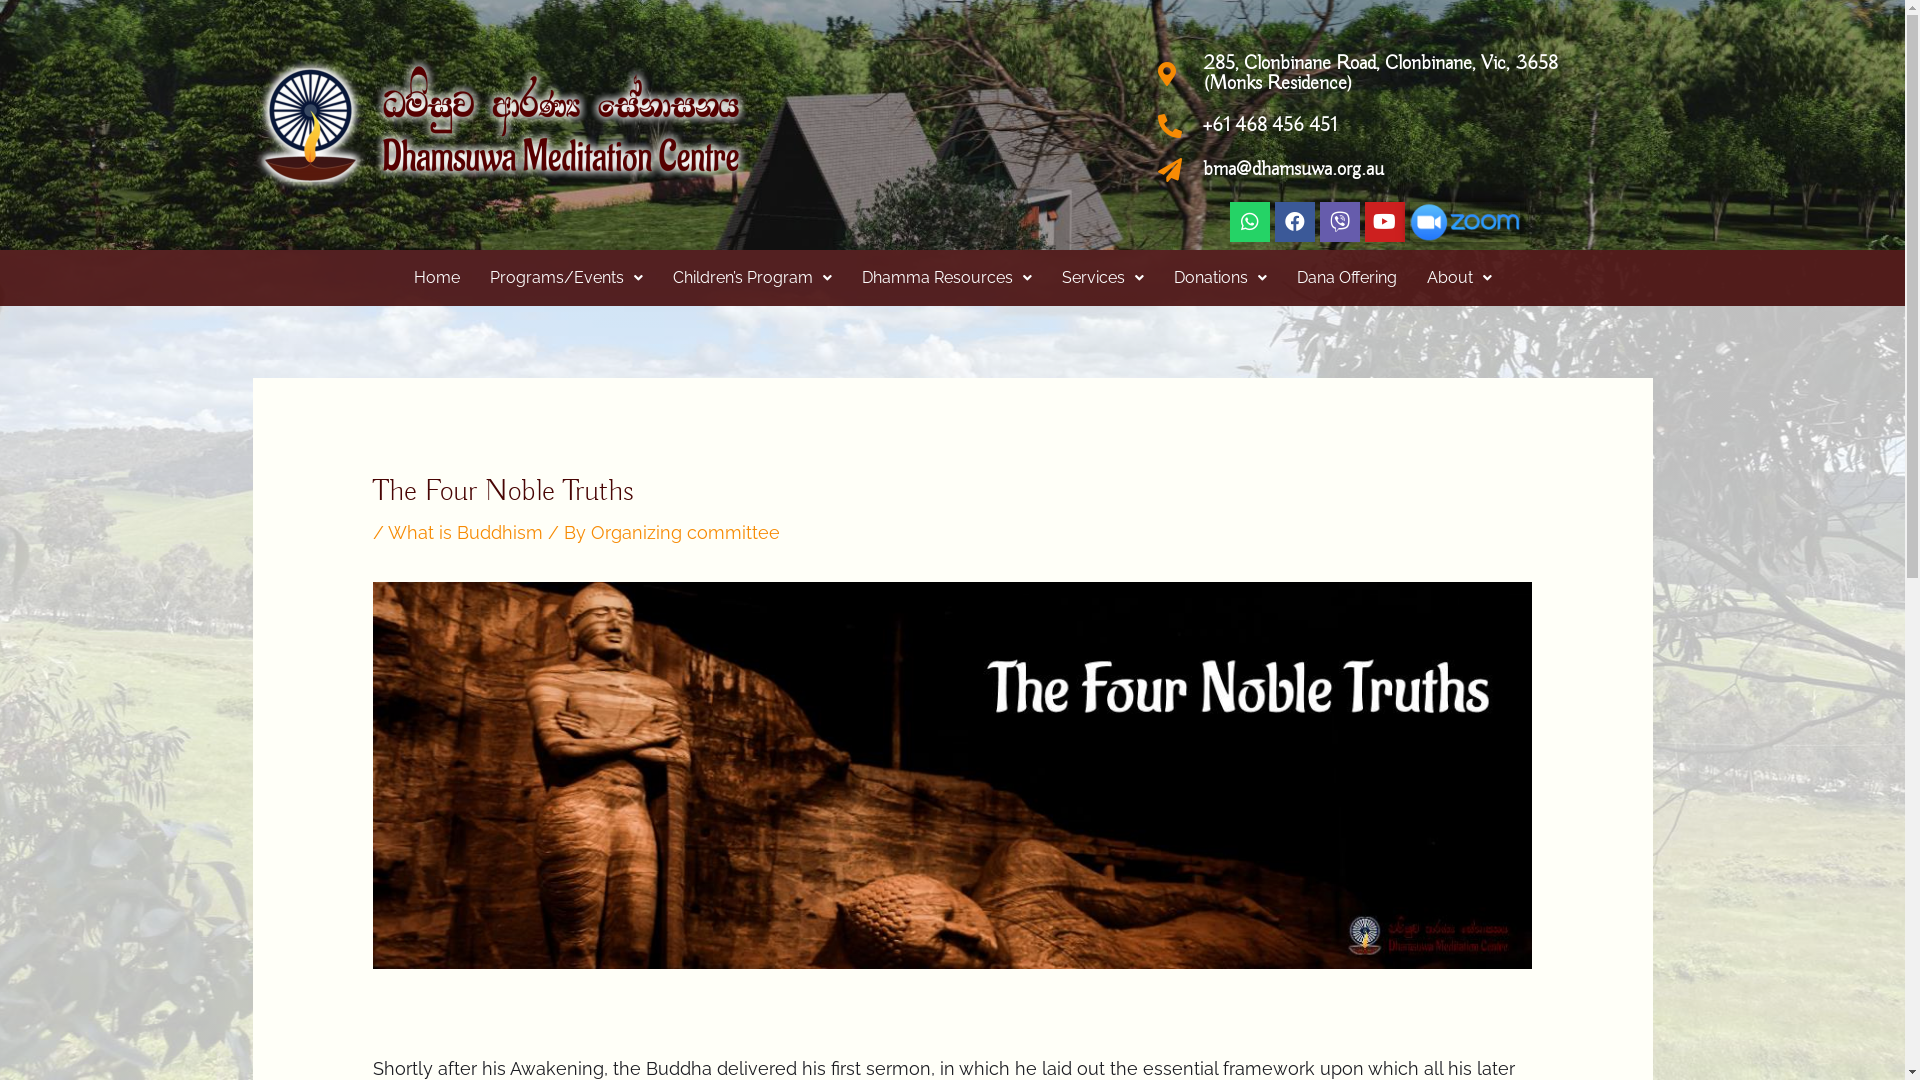 The width and height of the screenshot is (1920, 1080). I want to click on bma@dhamsuwa.org.au, so click(1404, 170).